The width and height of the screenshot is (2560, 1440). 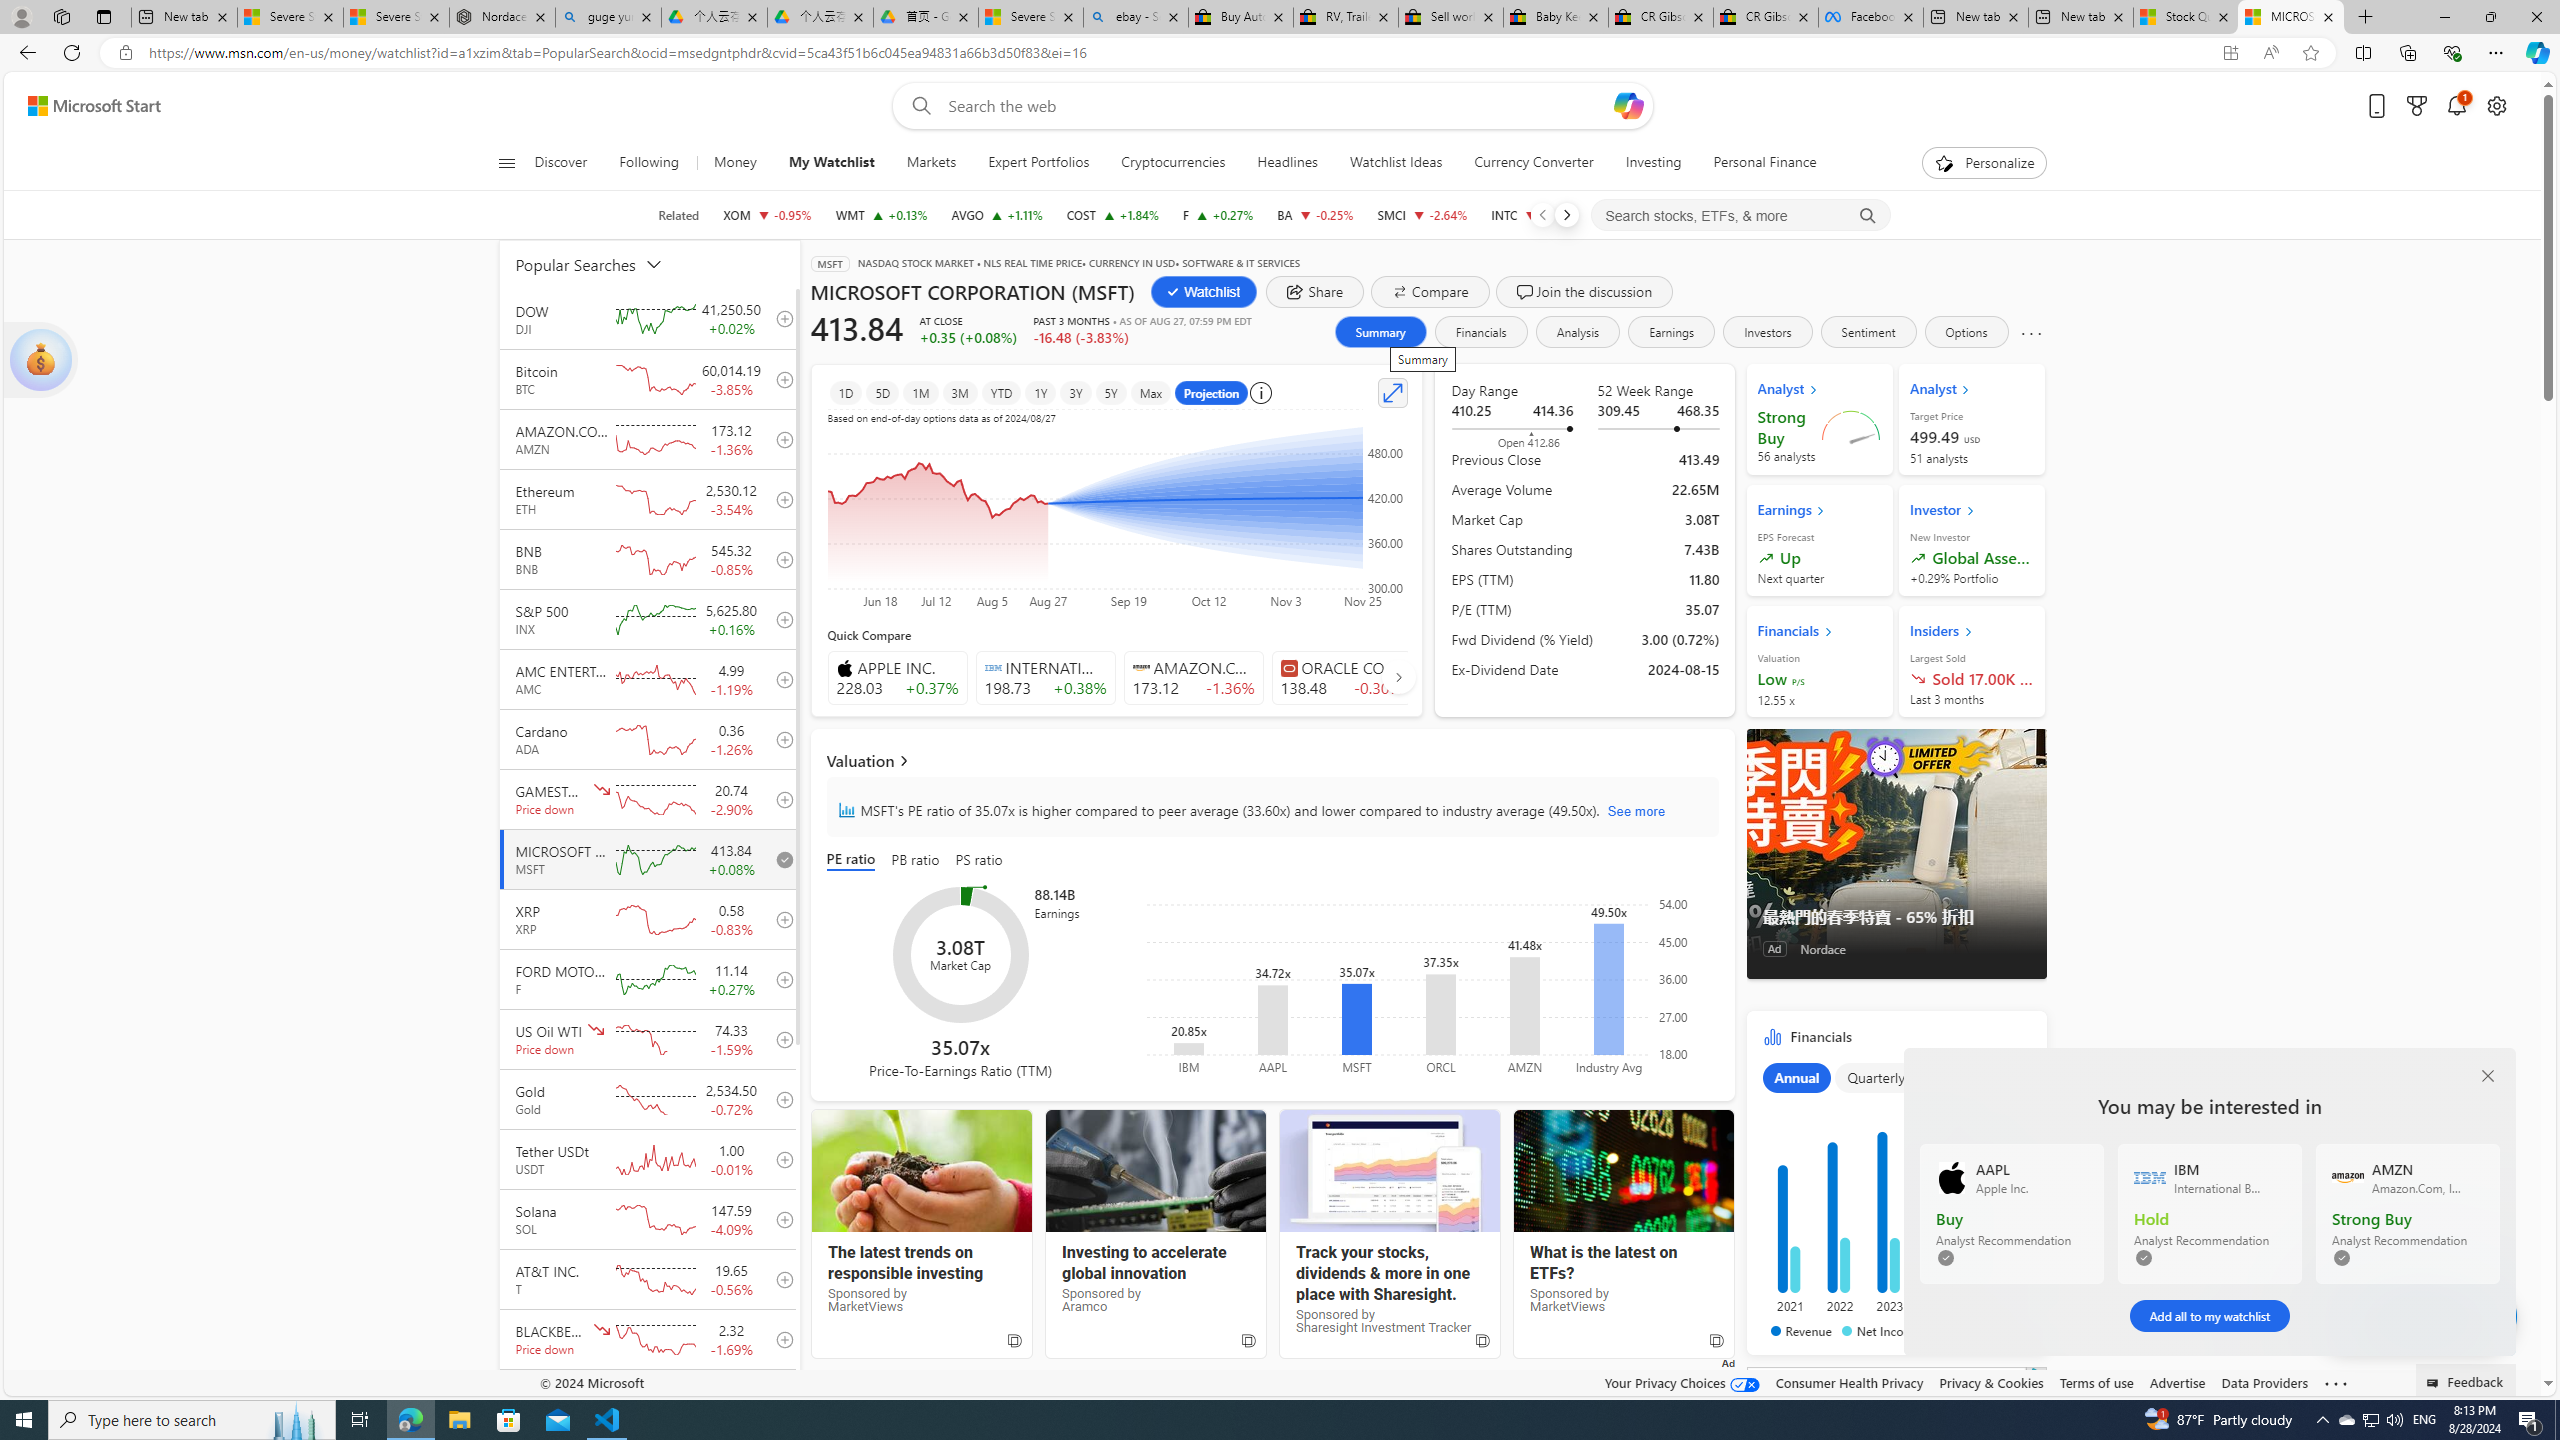 What do you see at coordinates (2466, 1379) in the screenshot?
I see `Feedback` at bounding box center [2466, 1379].